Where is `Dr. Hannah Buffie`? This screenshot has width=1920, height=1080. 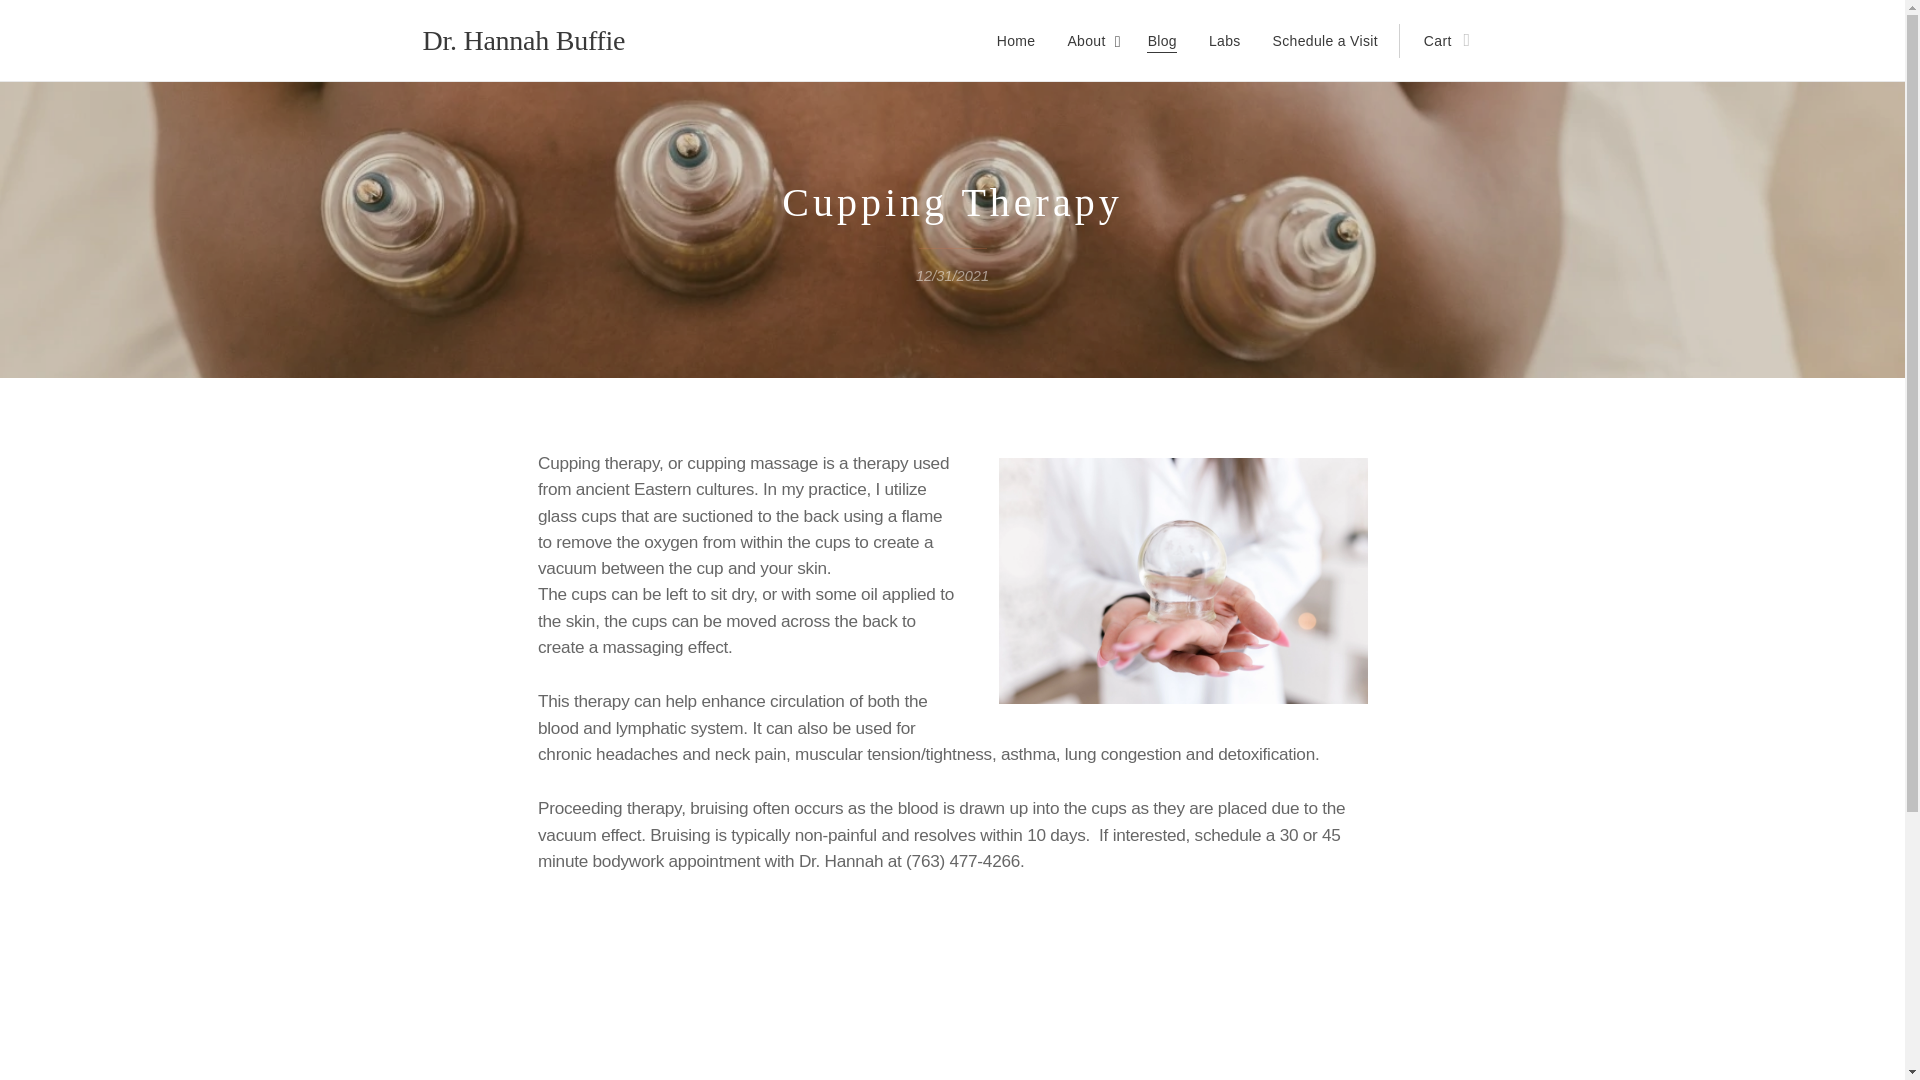 Dr. Hannah Buffie is located at coordinates (524, 40).